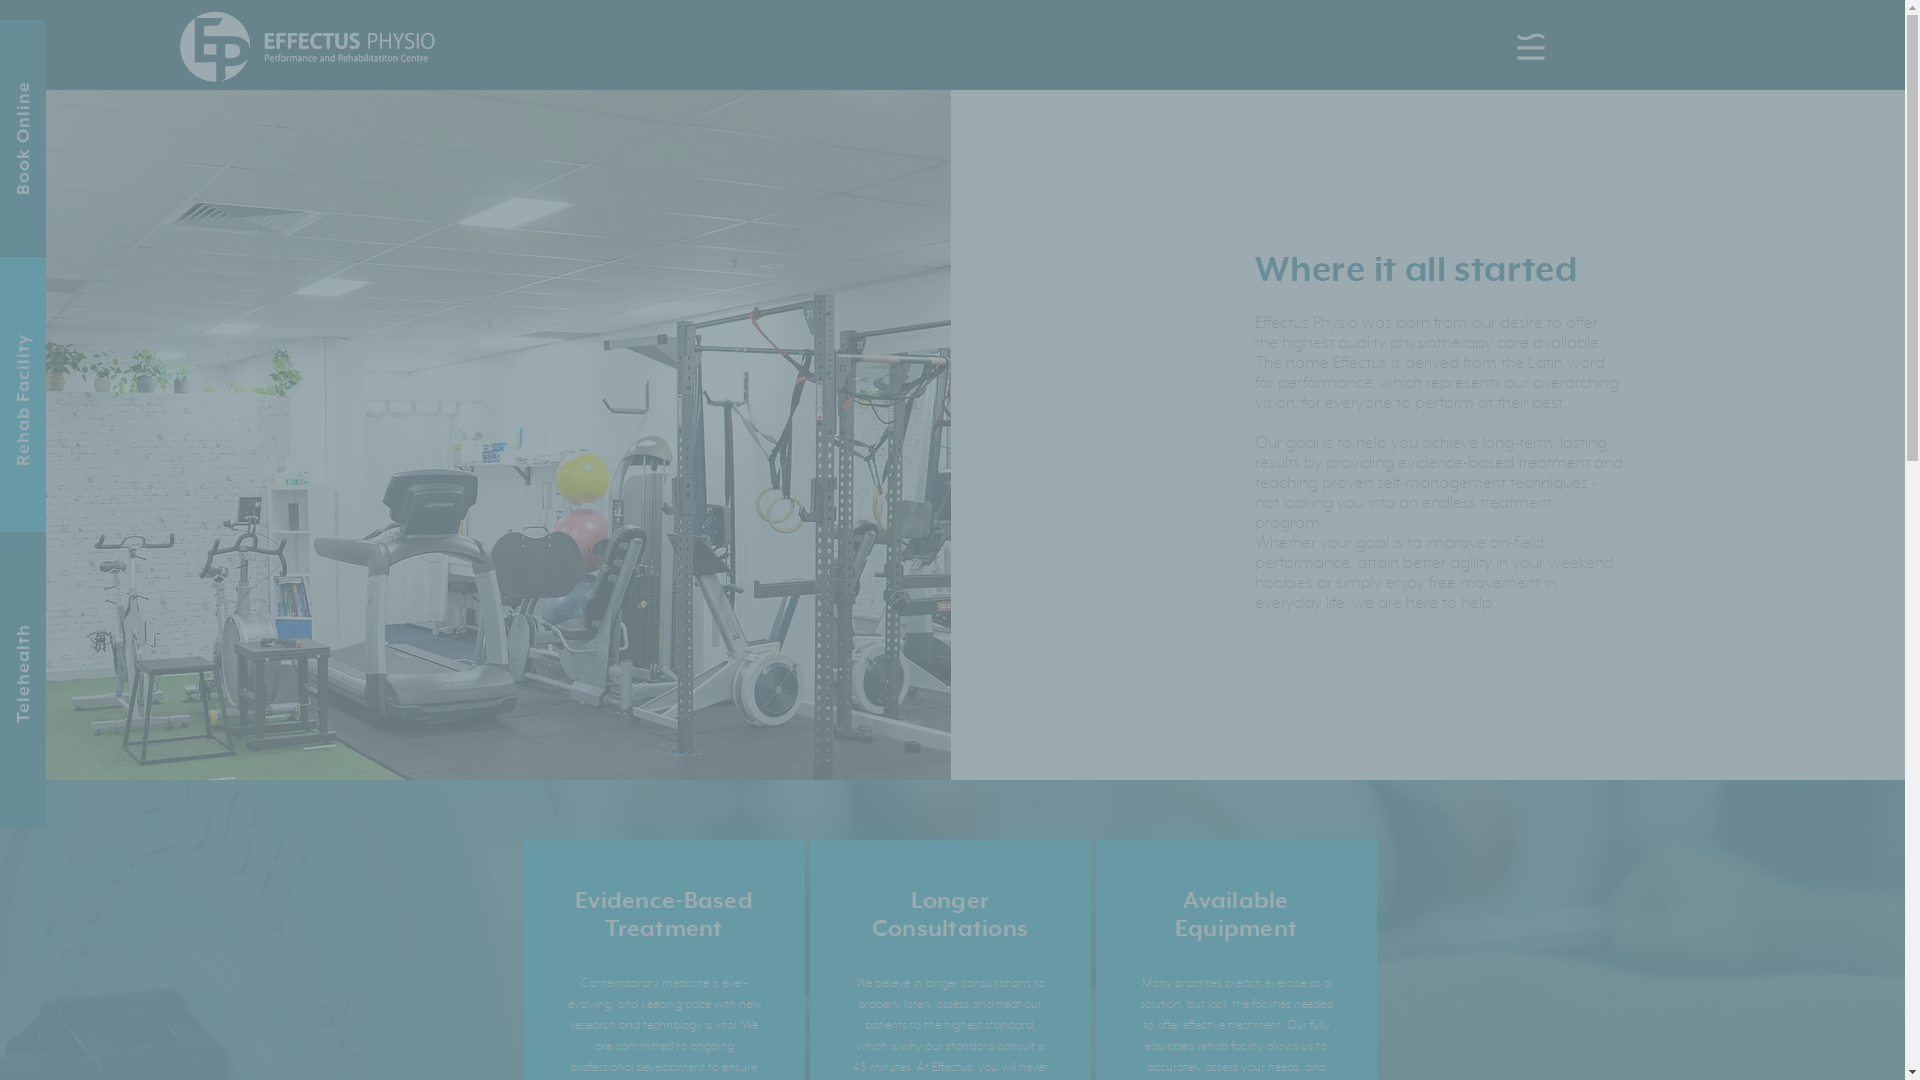 The image size is (1920, 1080). What do you see at coordinates (64, 634) in the screenshot?
I see `Telehealth` at bounding box center [64, 634].